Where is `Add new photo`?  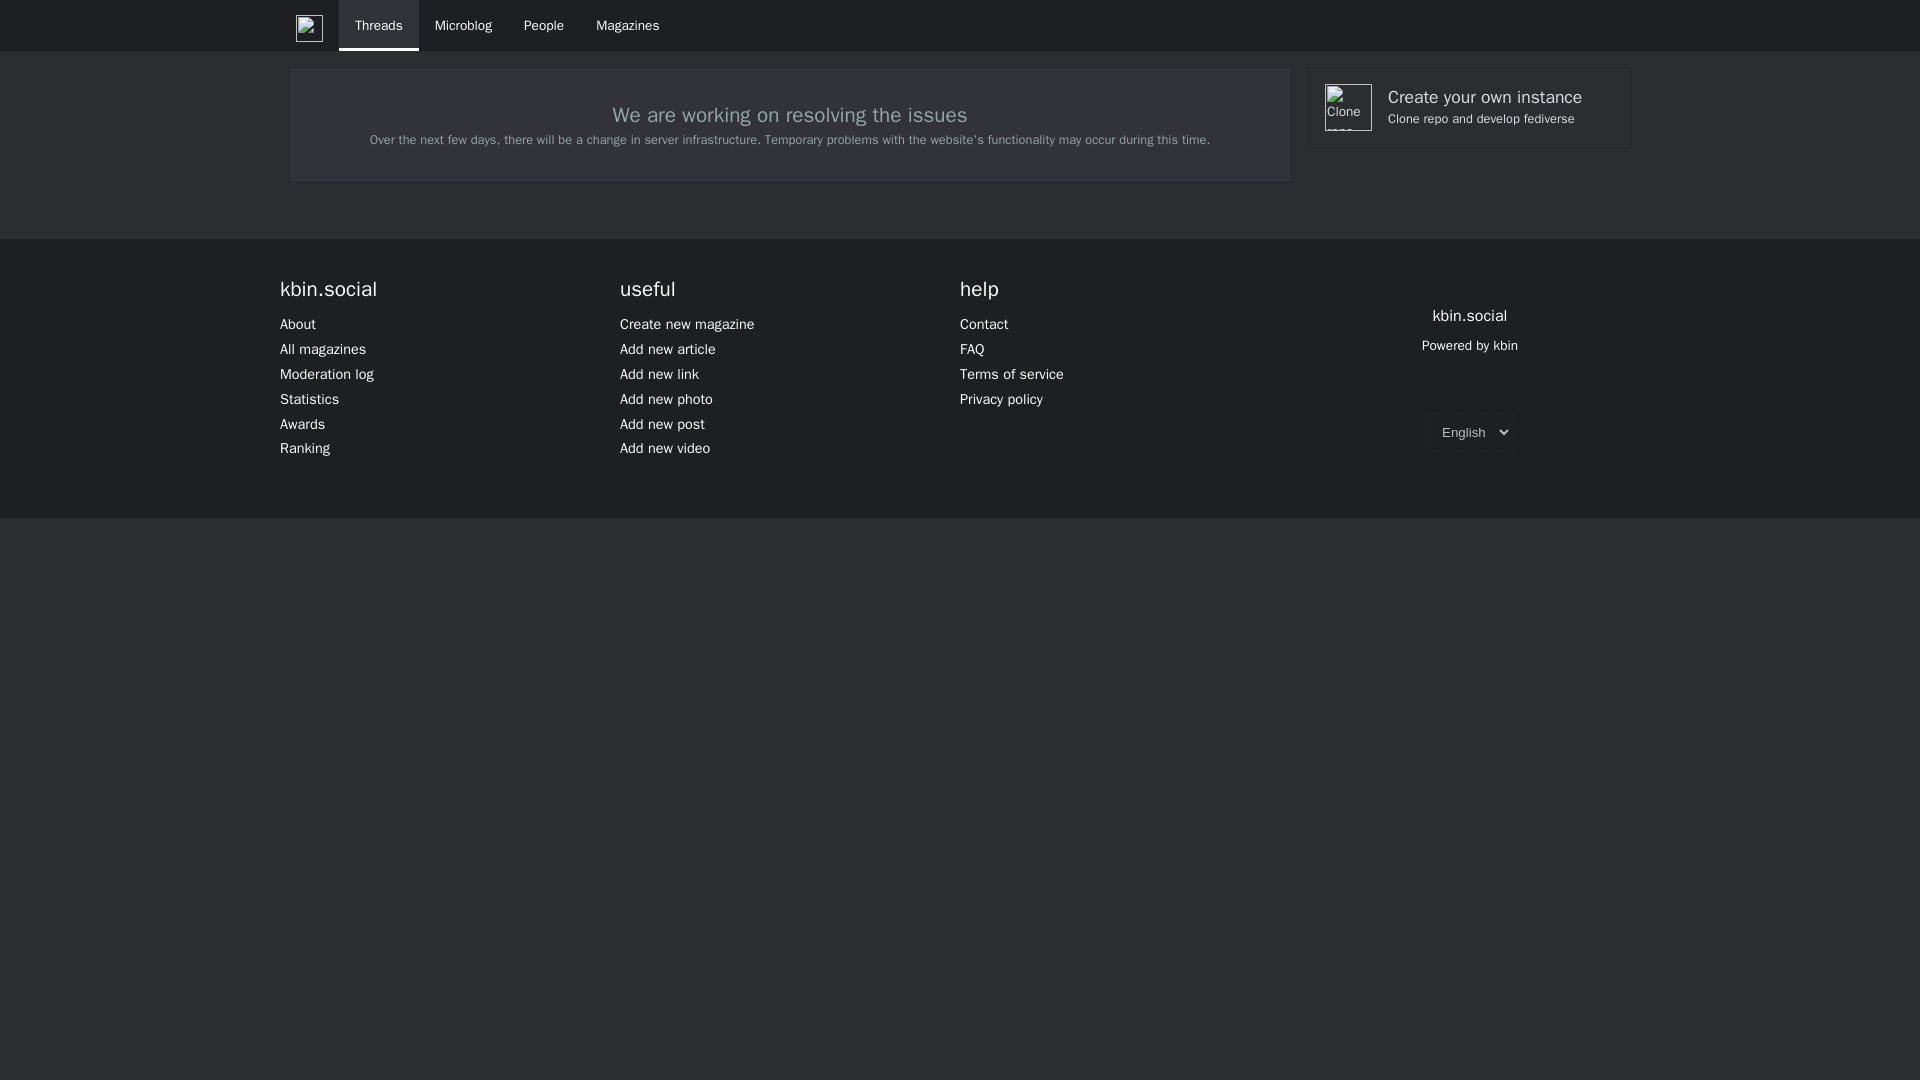
Add new photo is located at coordinates (666, 398).